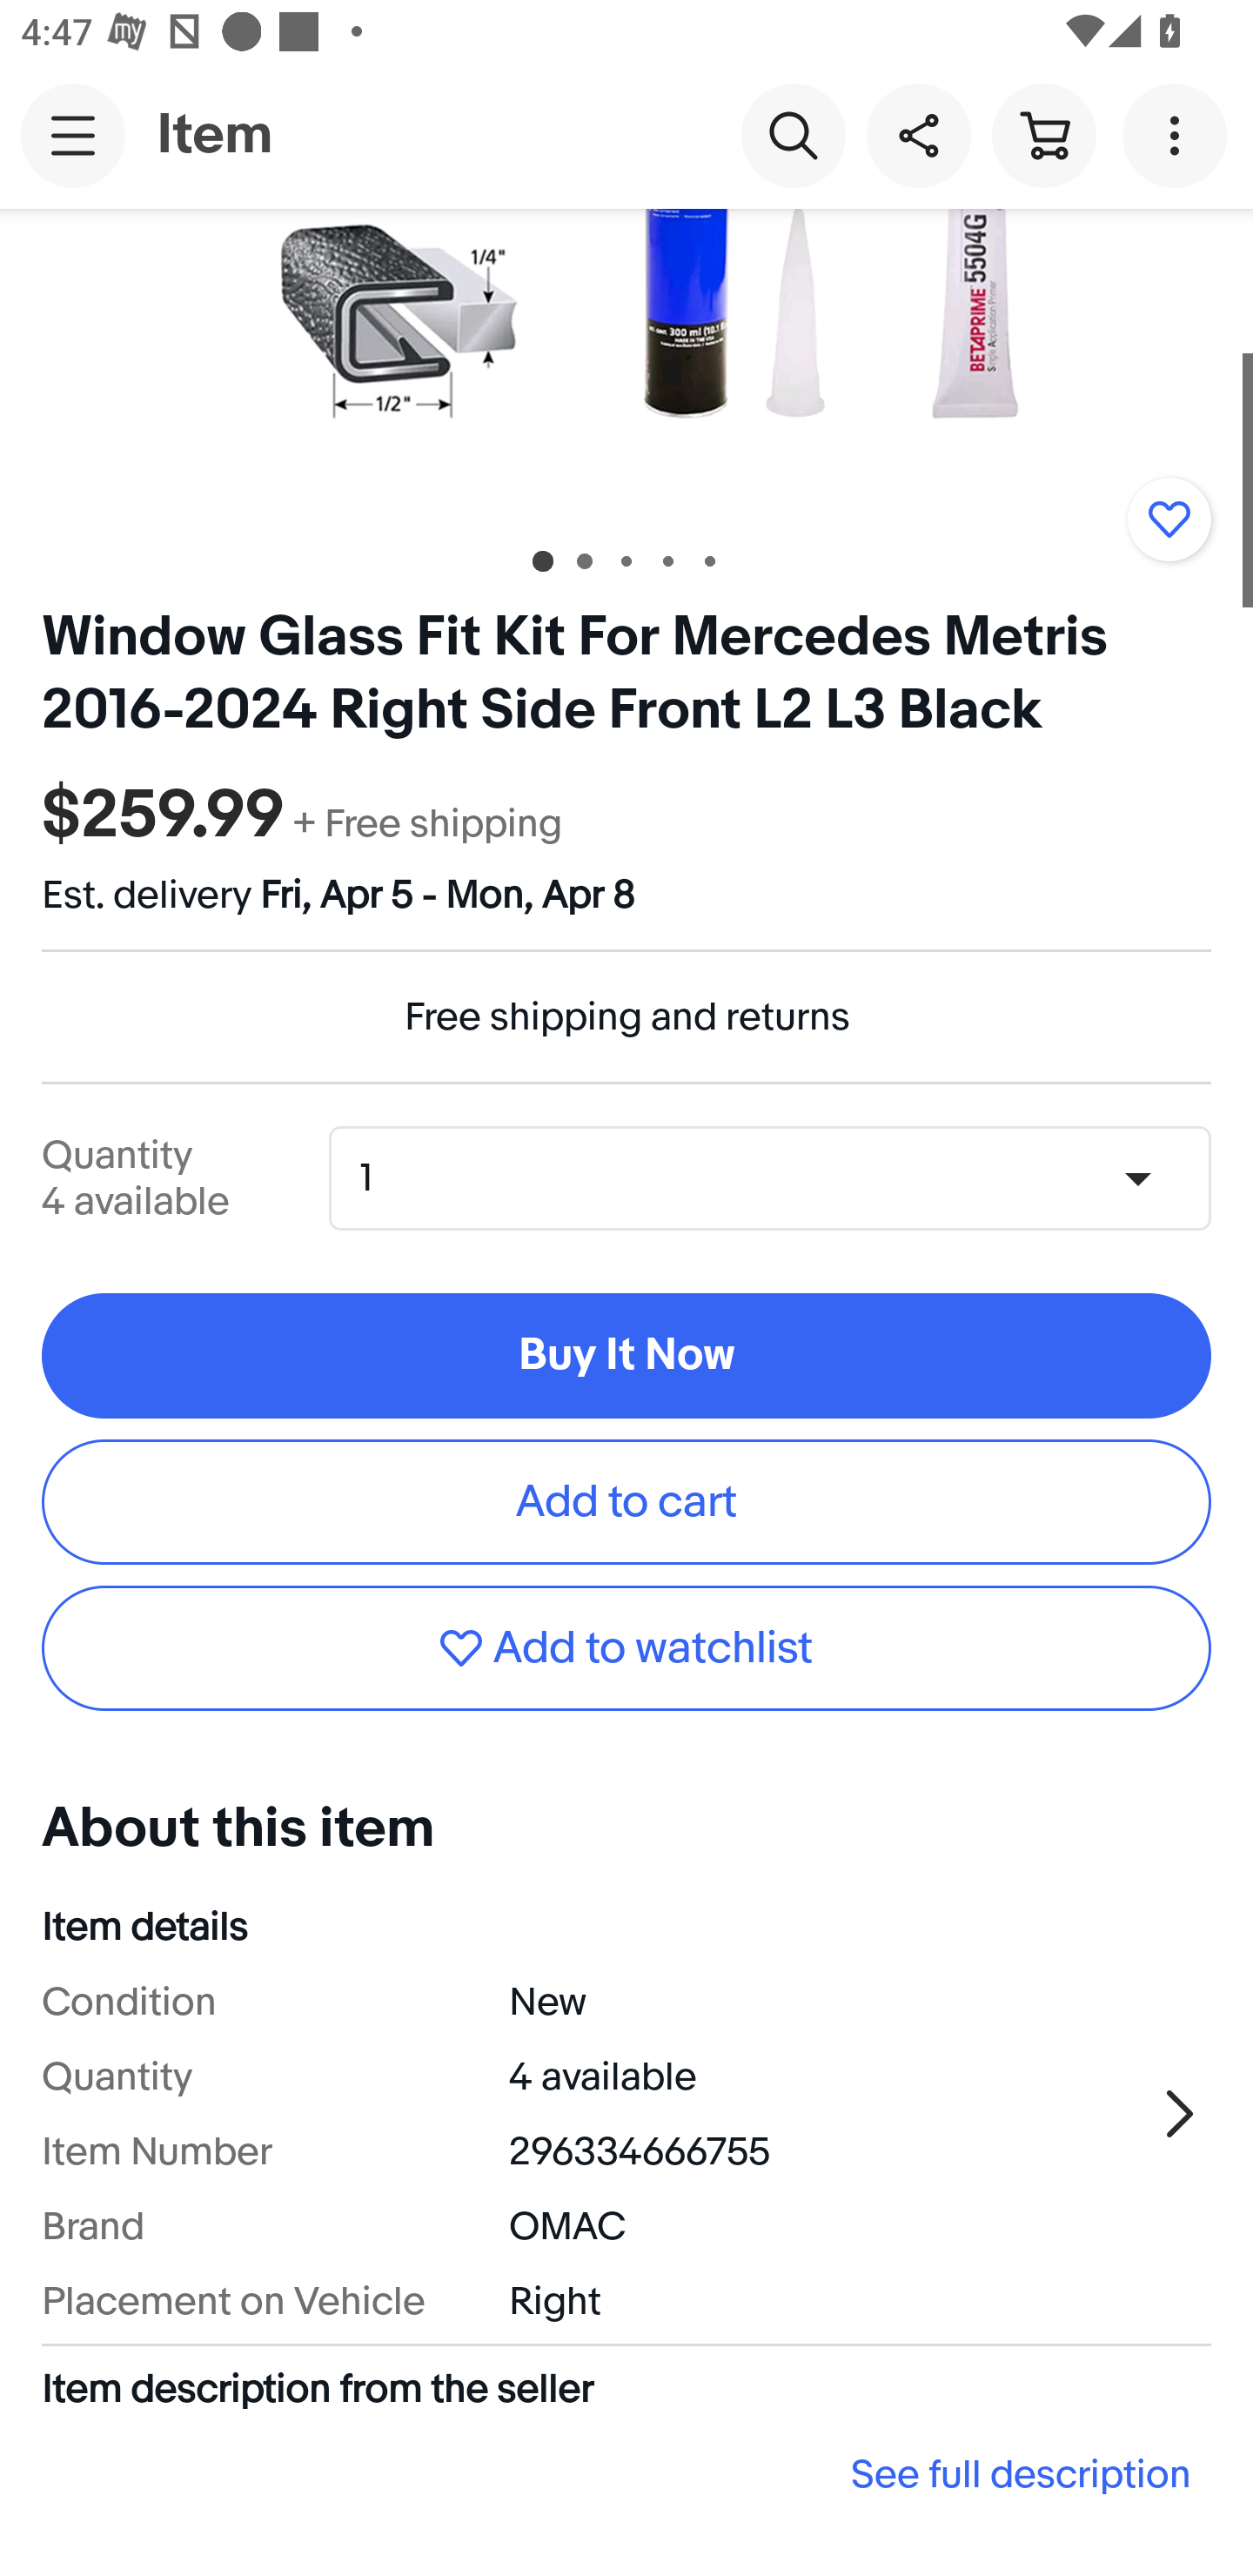  I want to click on Main navigation, open, so click(73, 135).